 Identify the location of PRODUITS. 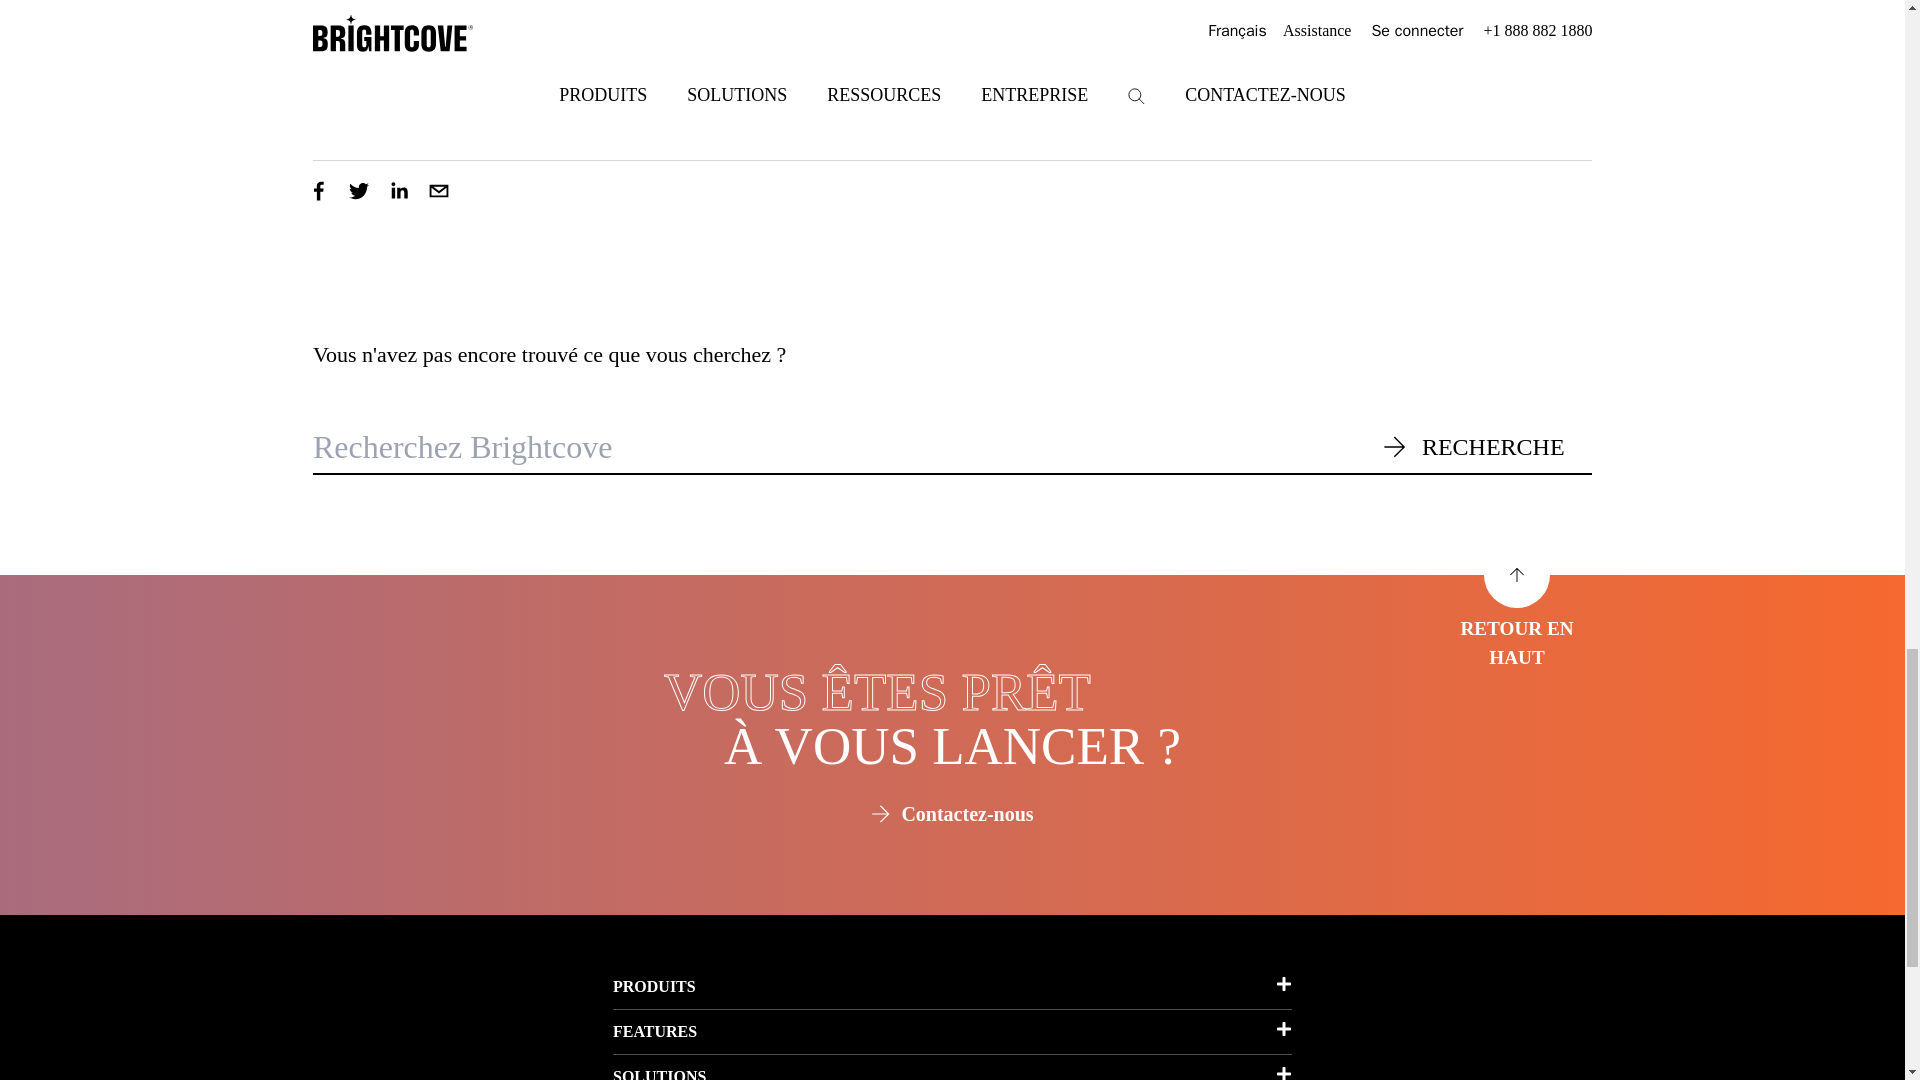
(952, 986).